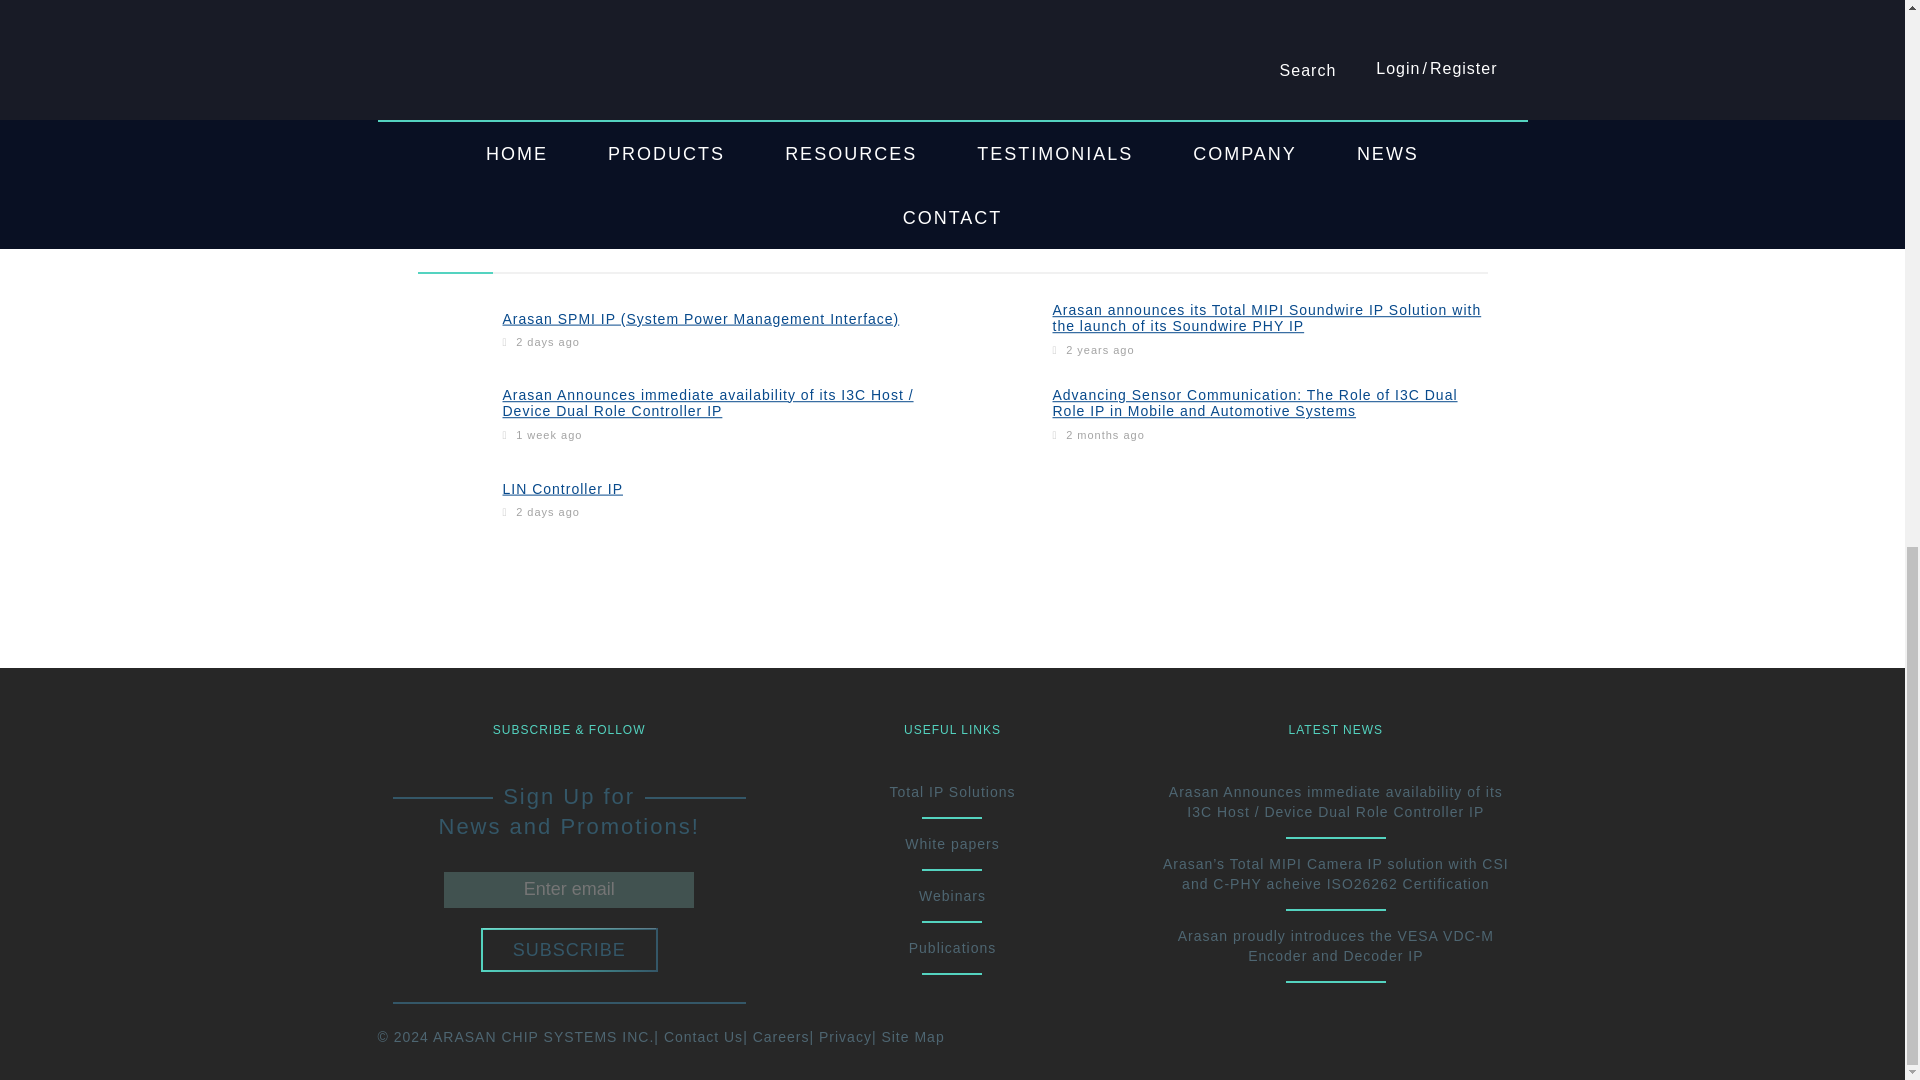 The width and height of the screenshot is (1920, 1080). What do you see at coordinates (845, 1037) in the screenshot?
I see `Privacy` at bounding box center [845, 1037].